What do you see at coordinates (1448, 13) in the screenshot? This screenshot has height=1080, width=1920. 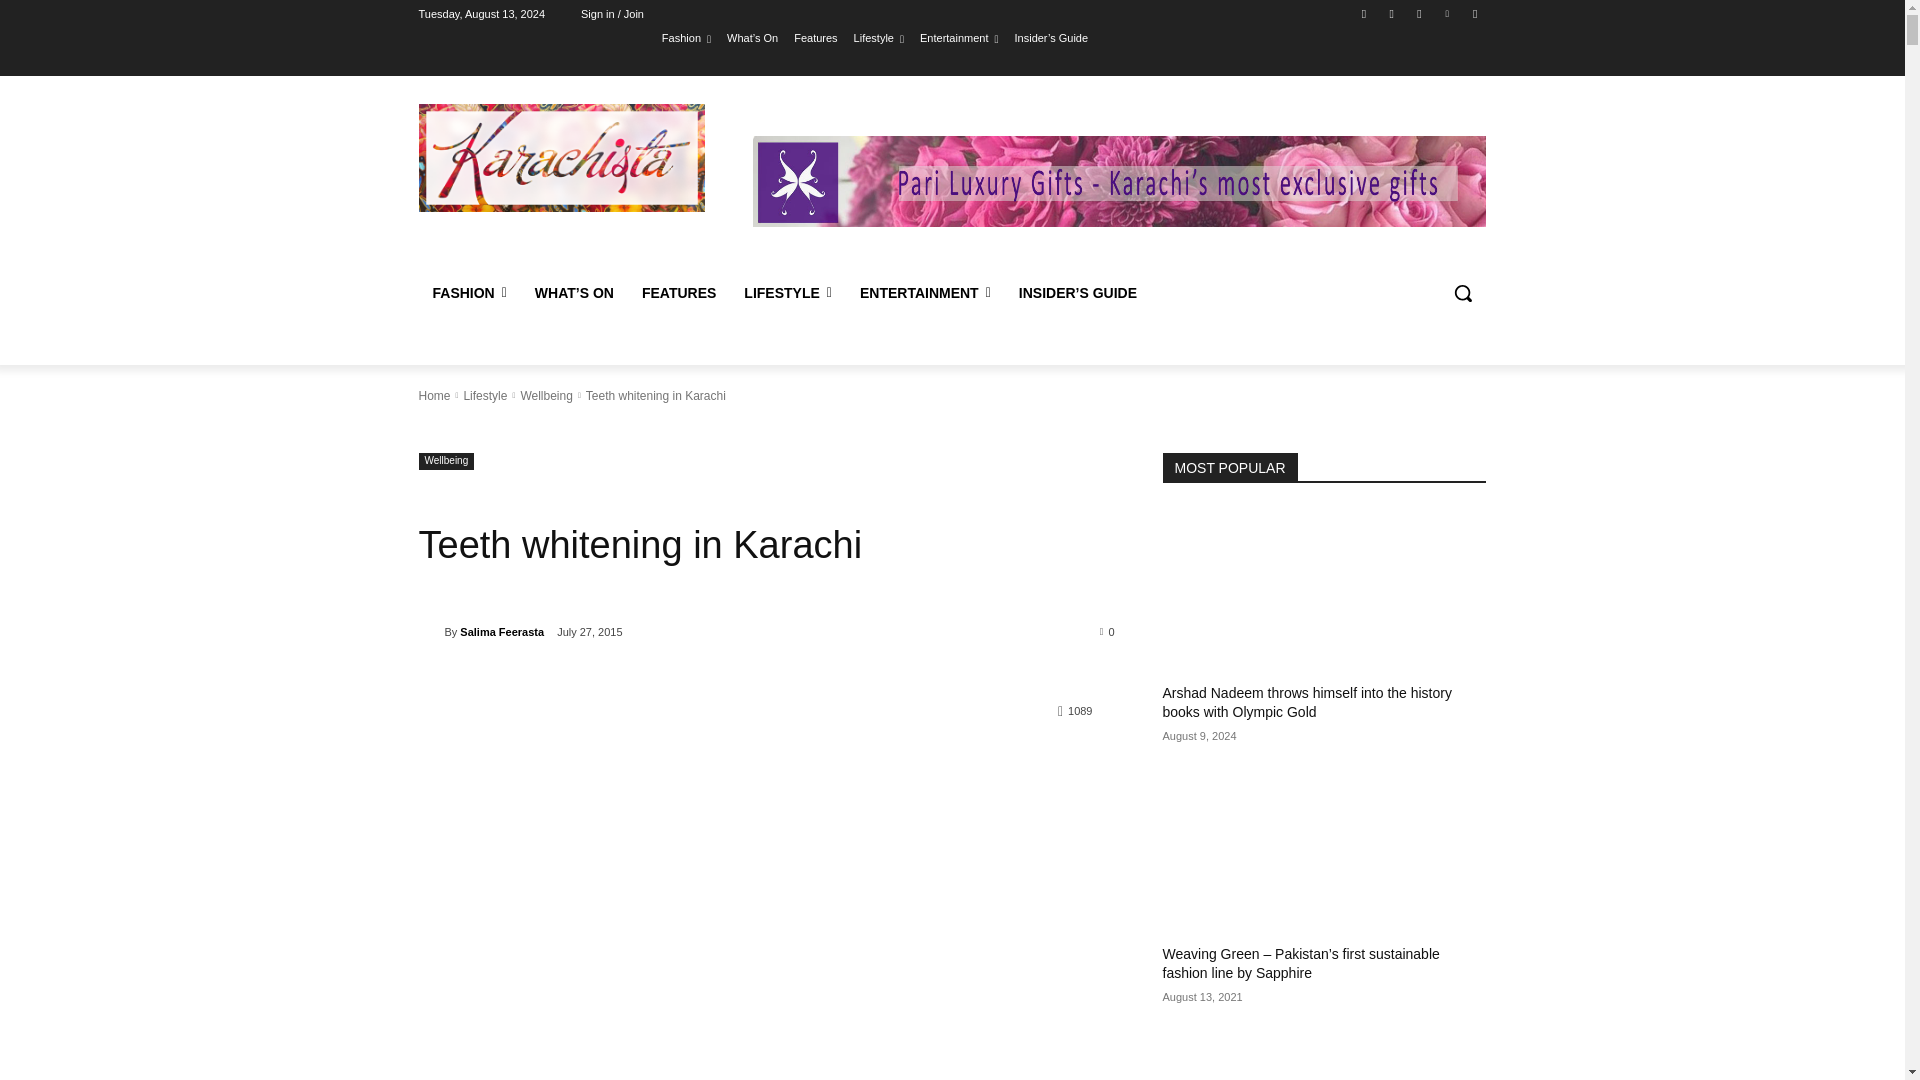 I see `Vimeo` at bounding box center [1448, 13].